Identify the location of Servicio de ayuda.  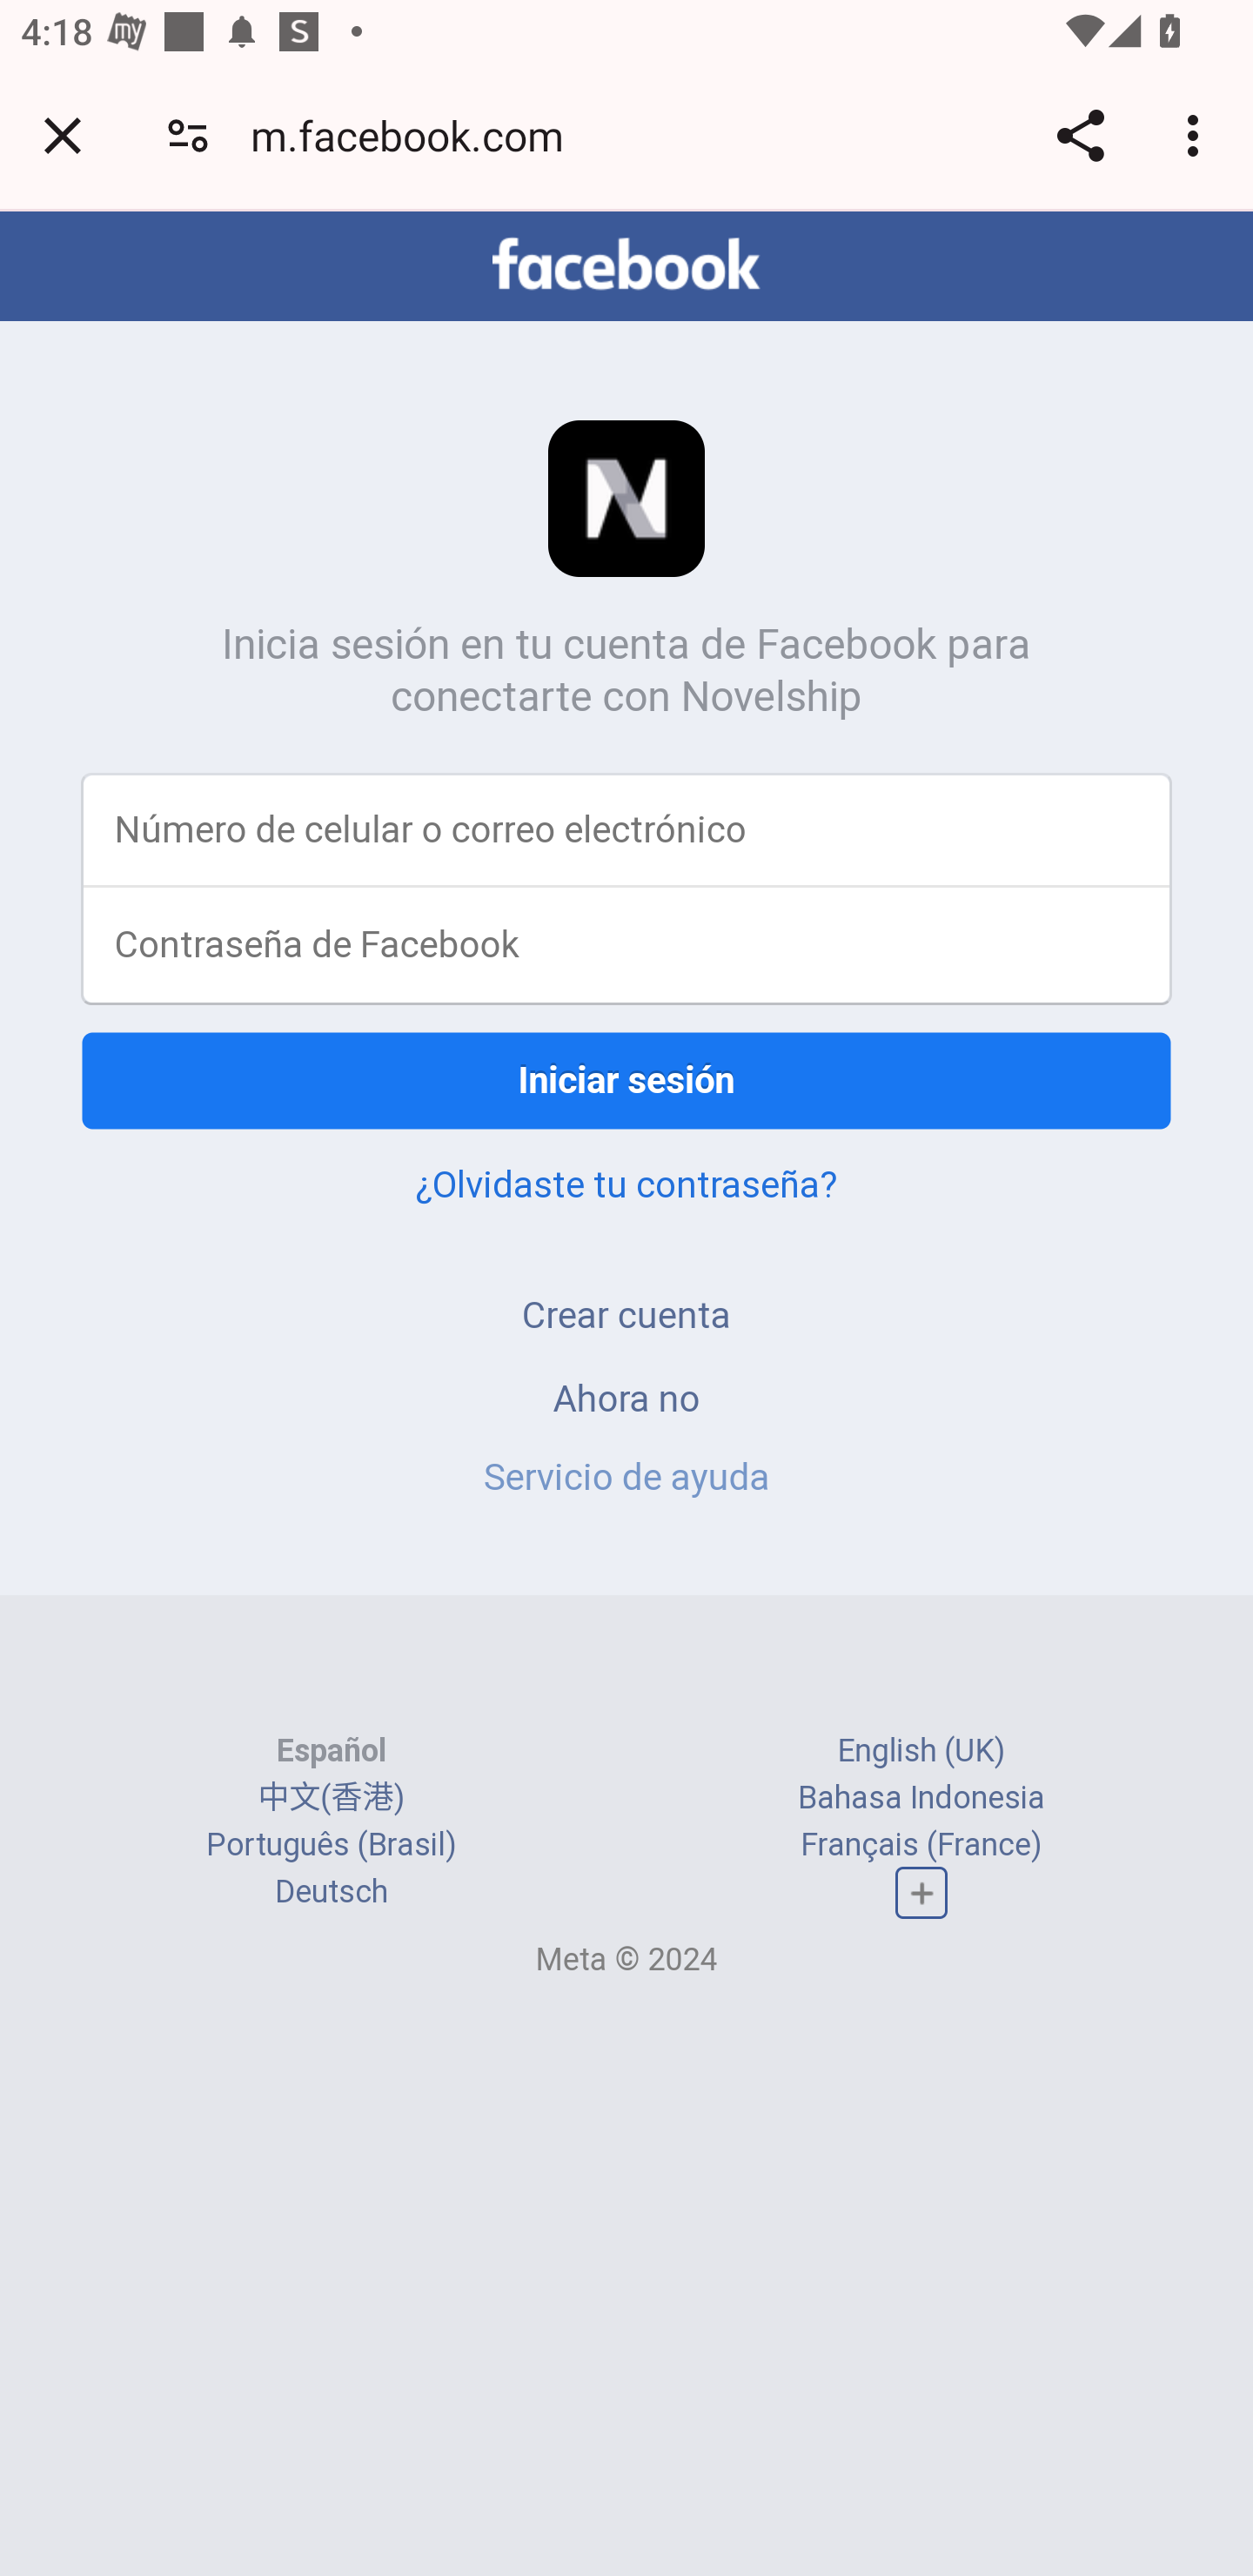
(626, 1477).